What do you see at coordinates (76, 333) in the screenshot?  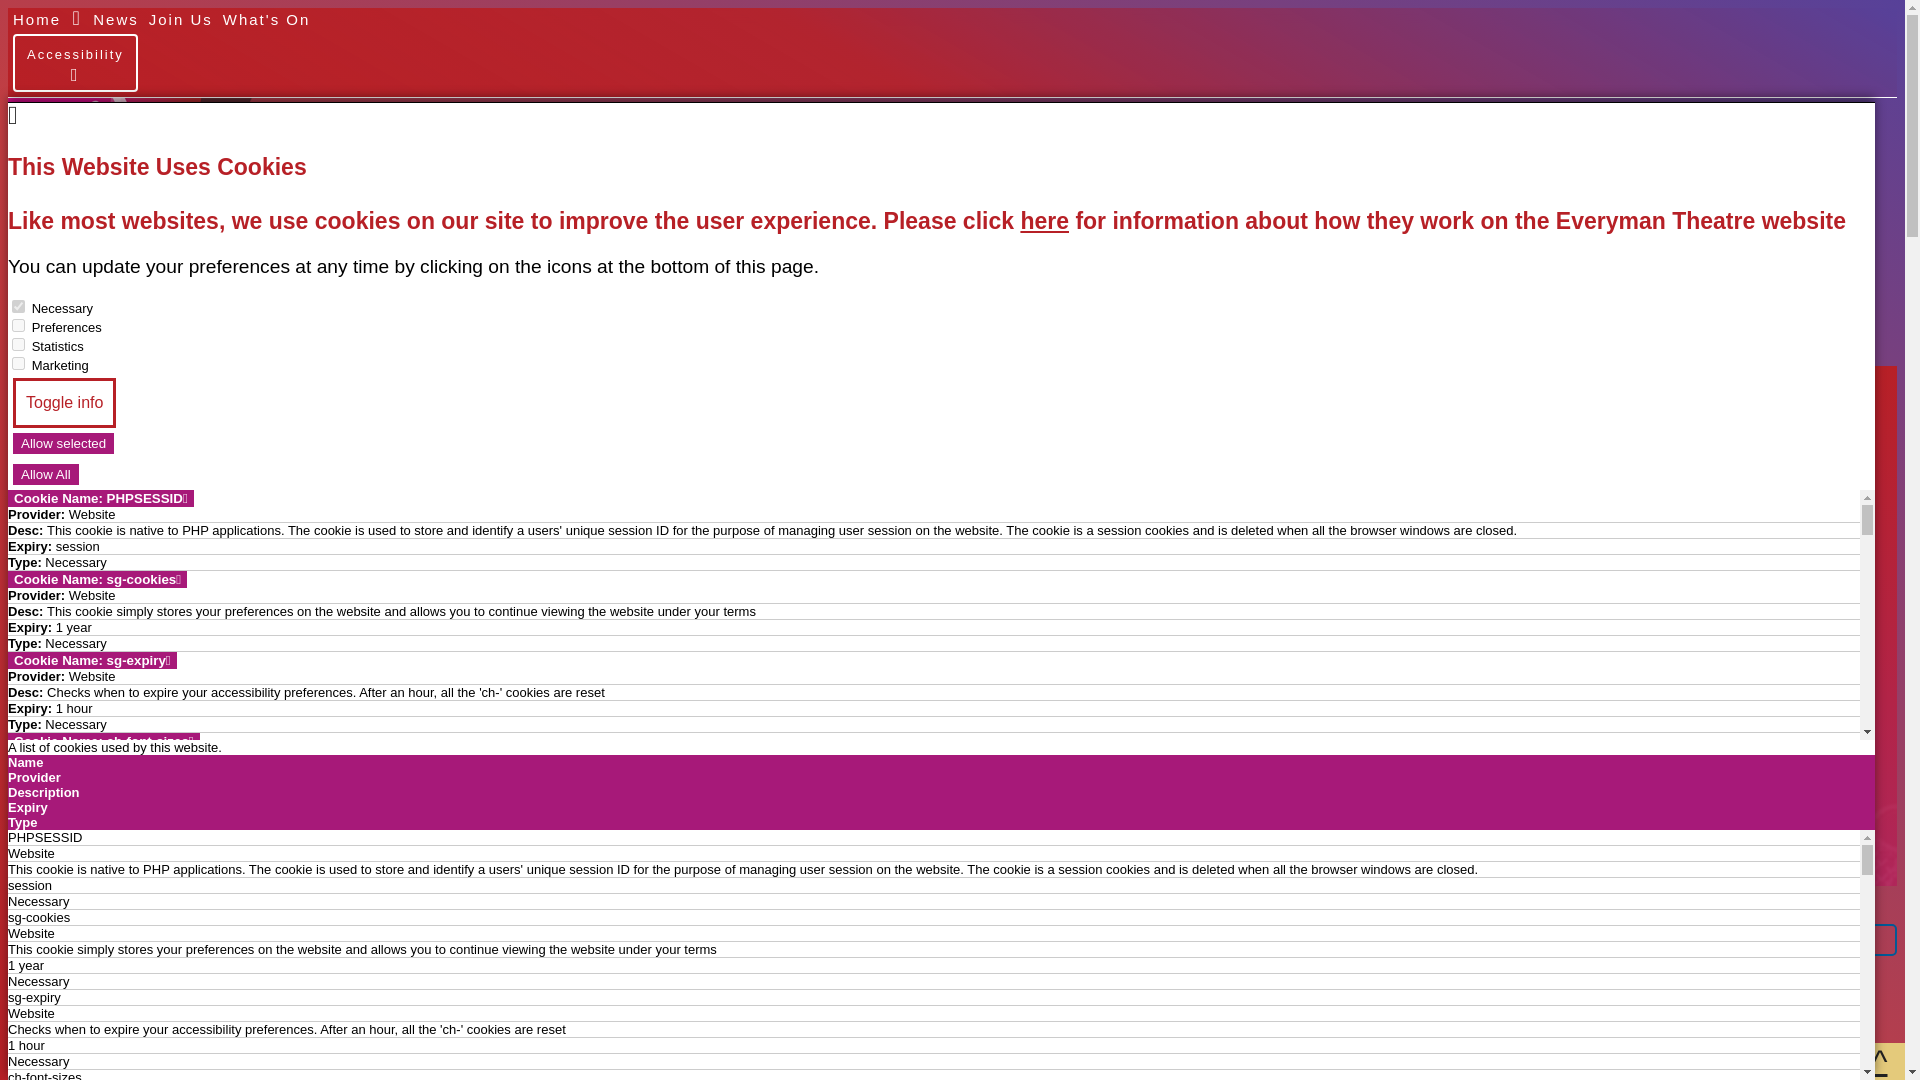 I see `SEARCH` at bounding box center [76, 333].